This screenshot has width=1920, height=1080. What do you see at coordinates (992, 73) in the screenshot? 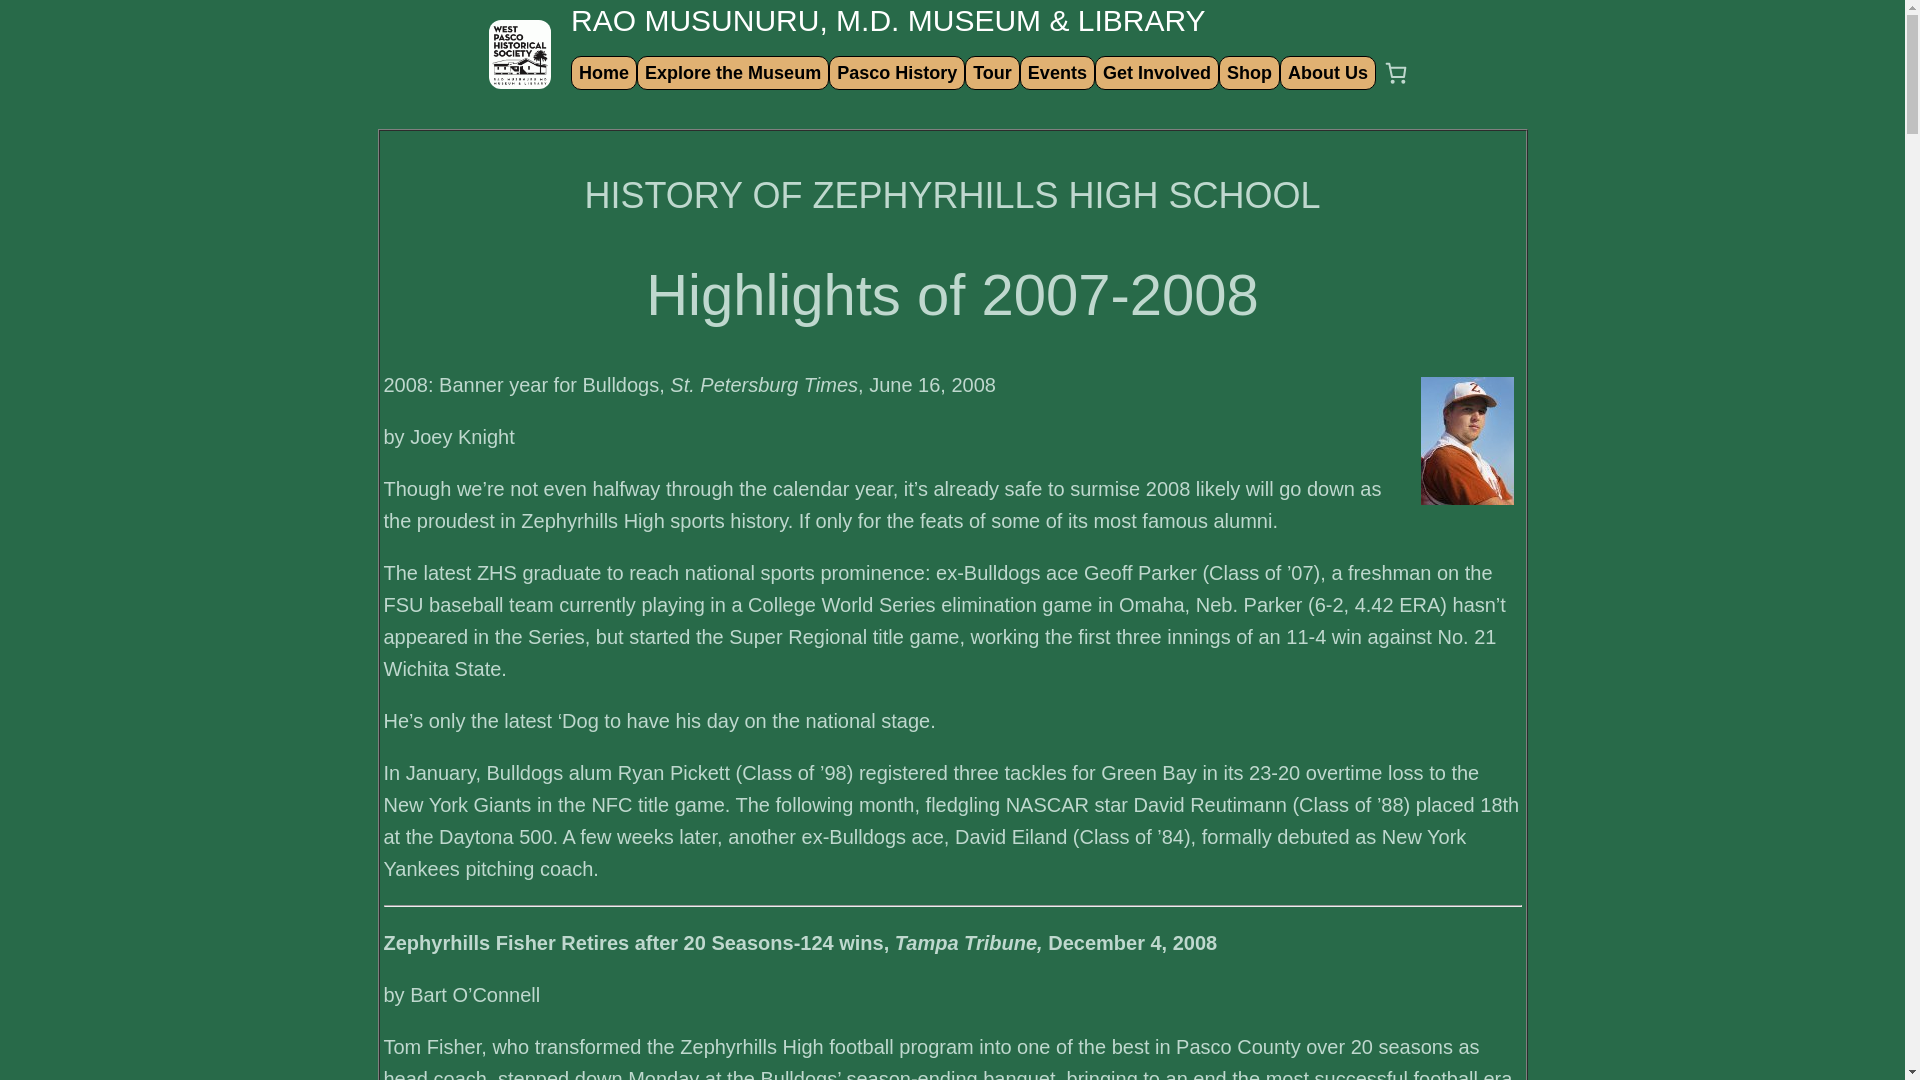
I see `Tour` at bounding box center [992, 73].